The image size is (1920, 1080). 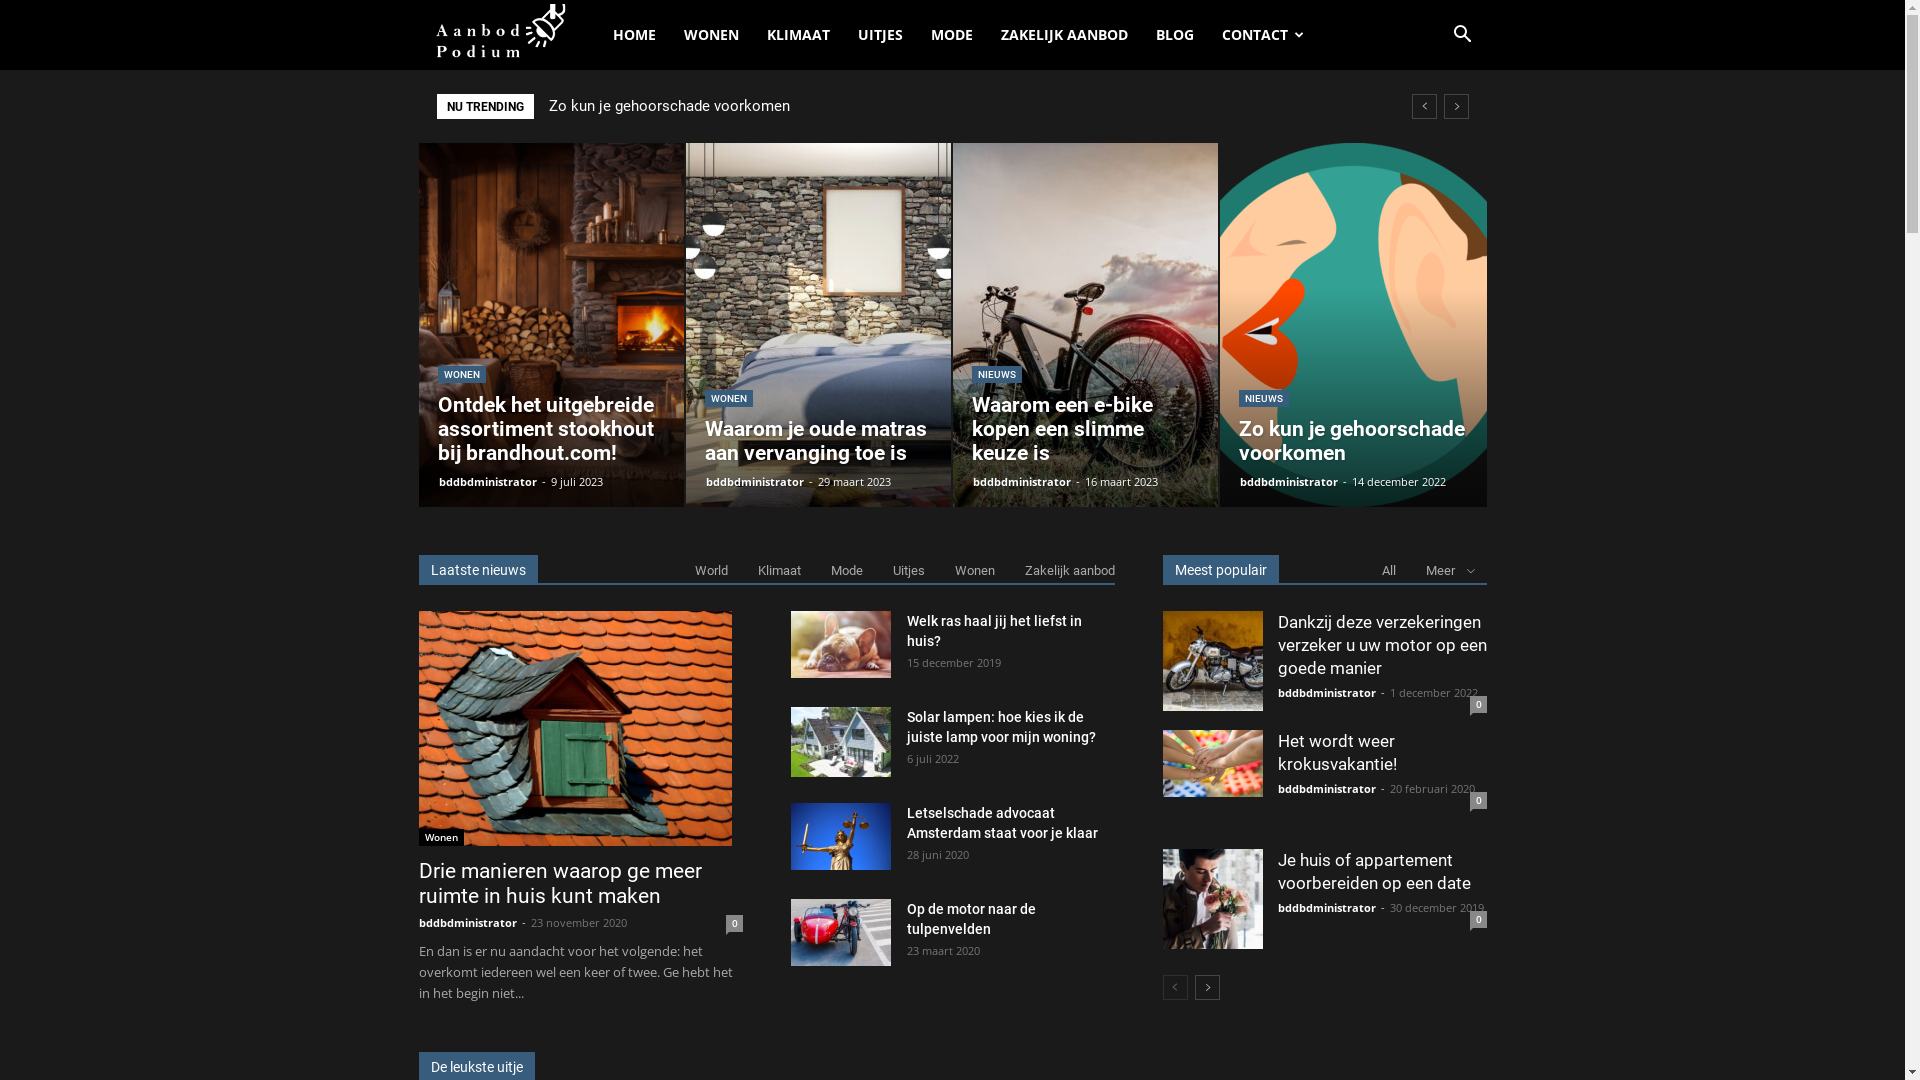 What do you see at coordinates (840, 644) in the screenshot?
I see `Welk ras haal jij het liefst in huis?` at bounding box center [840, 644].